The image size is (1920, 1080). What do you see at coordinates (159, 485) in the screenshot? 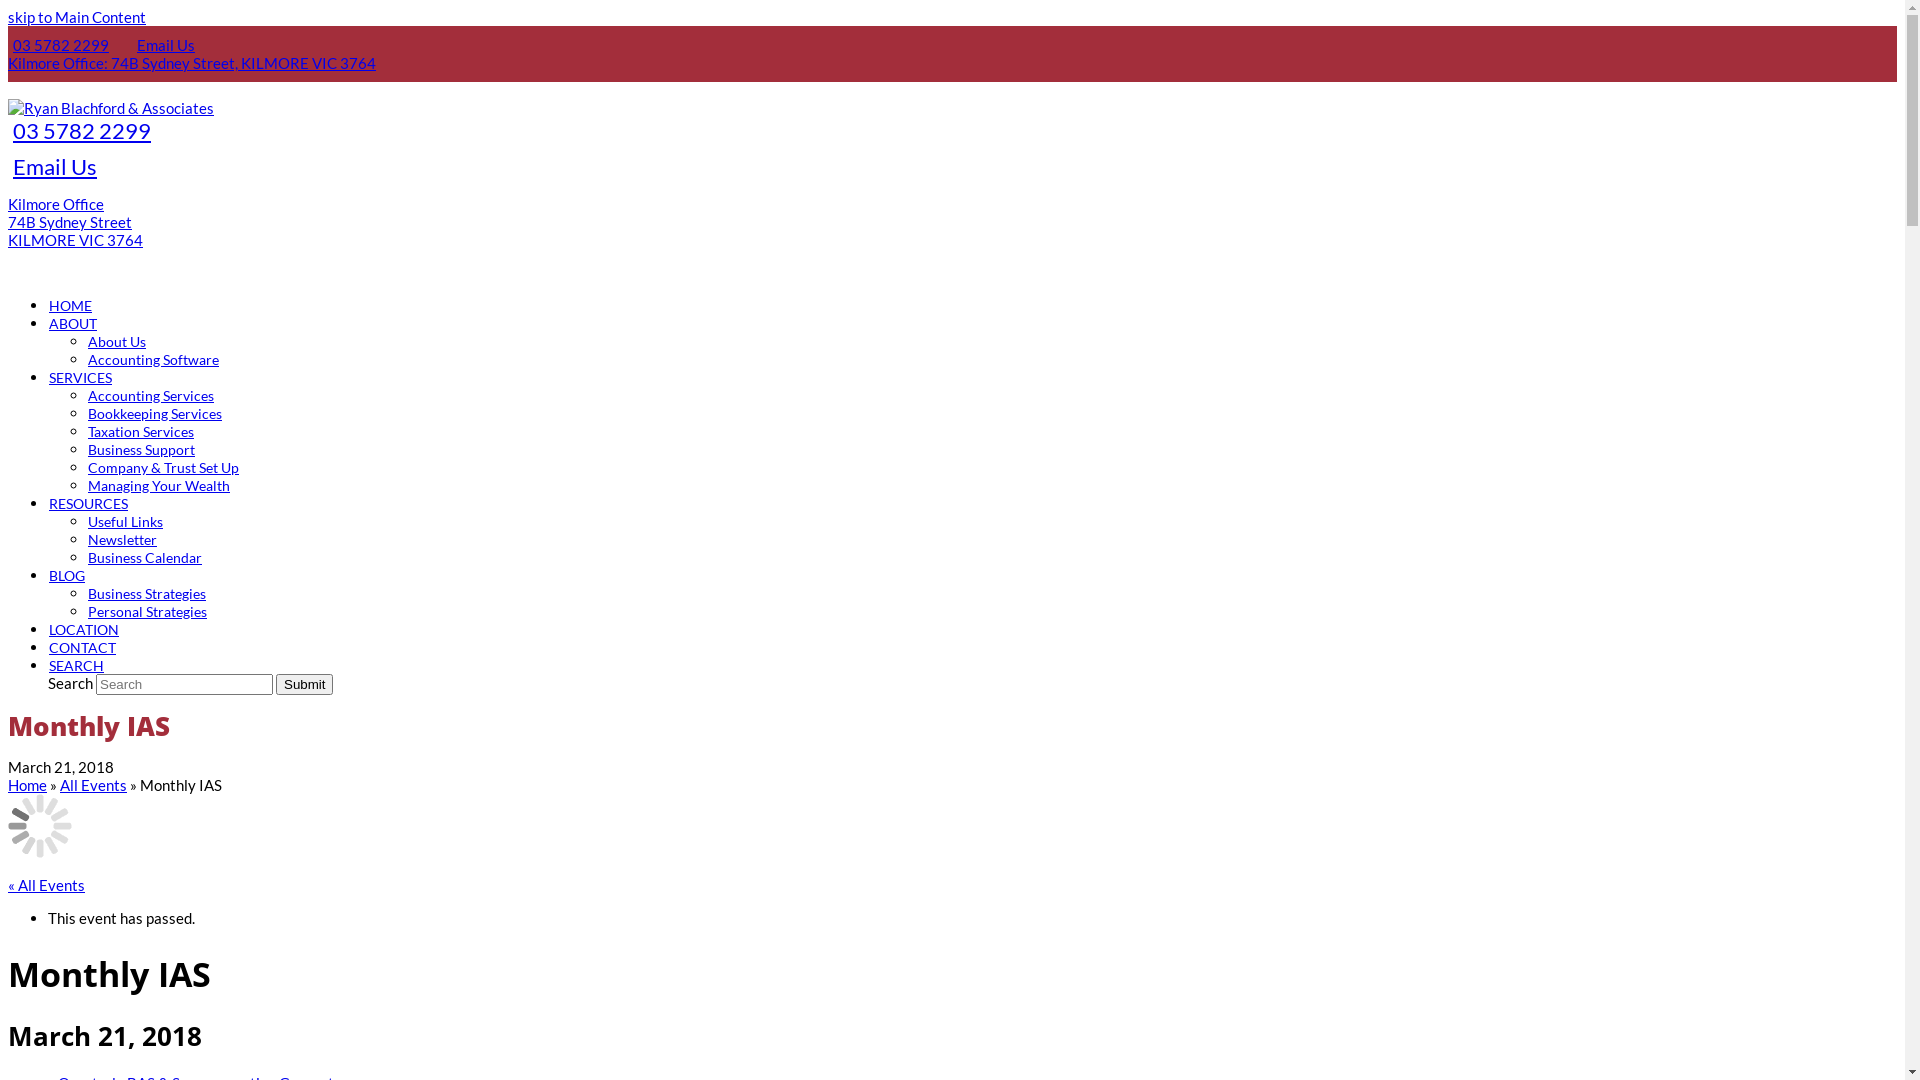
I see `Managing Your Wealth` at bounding box center [159, 485].